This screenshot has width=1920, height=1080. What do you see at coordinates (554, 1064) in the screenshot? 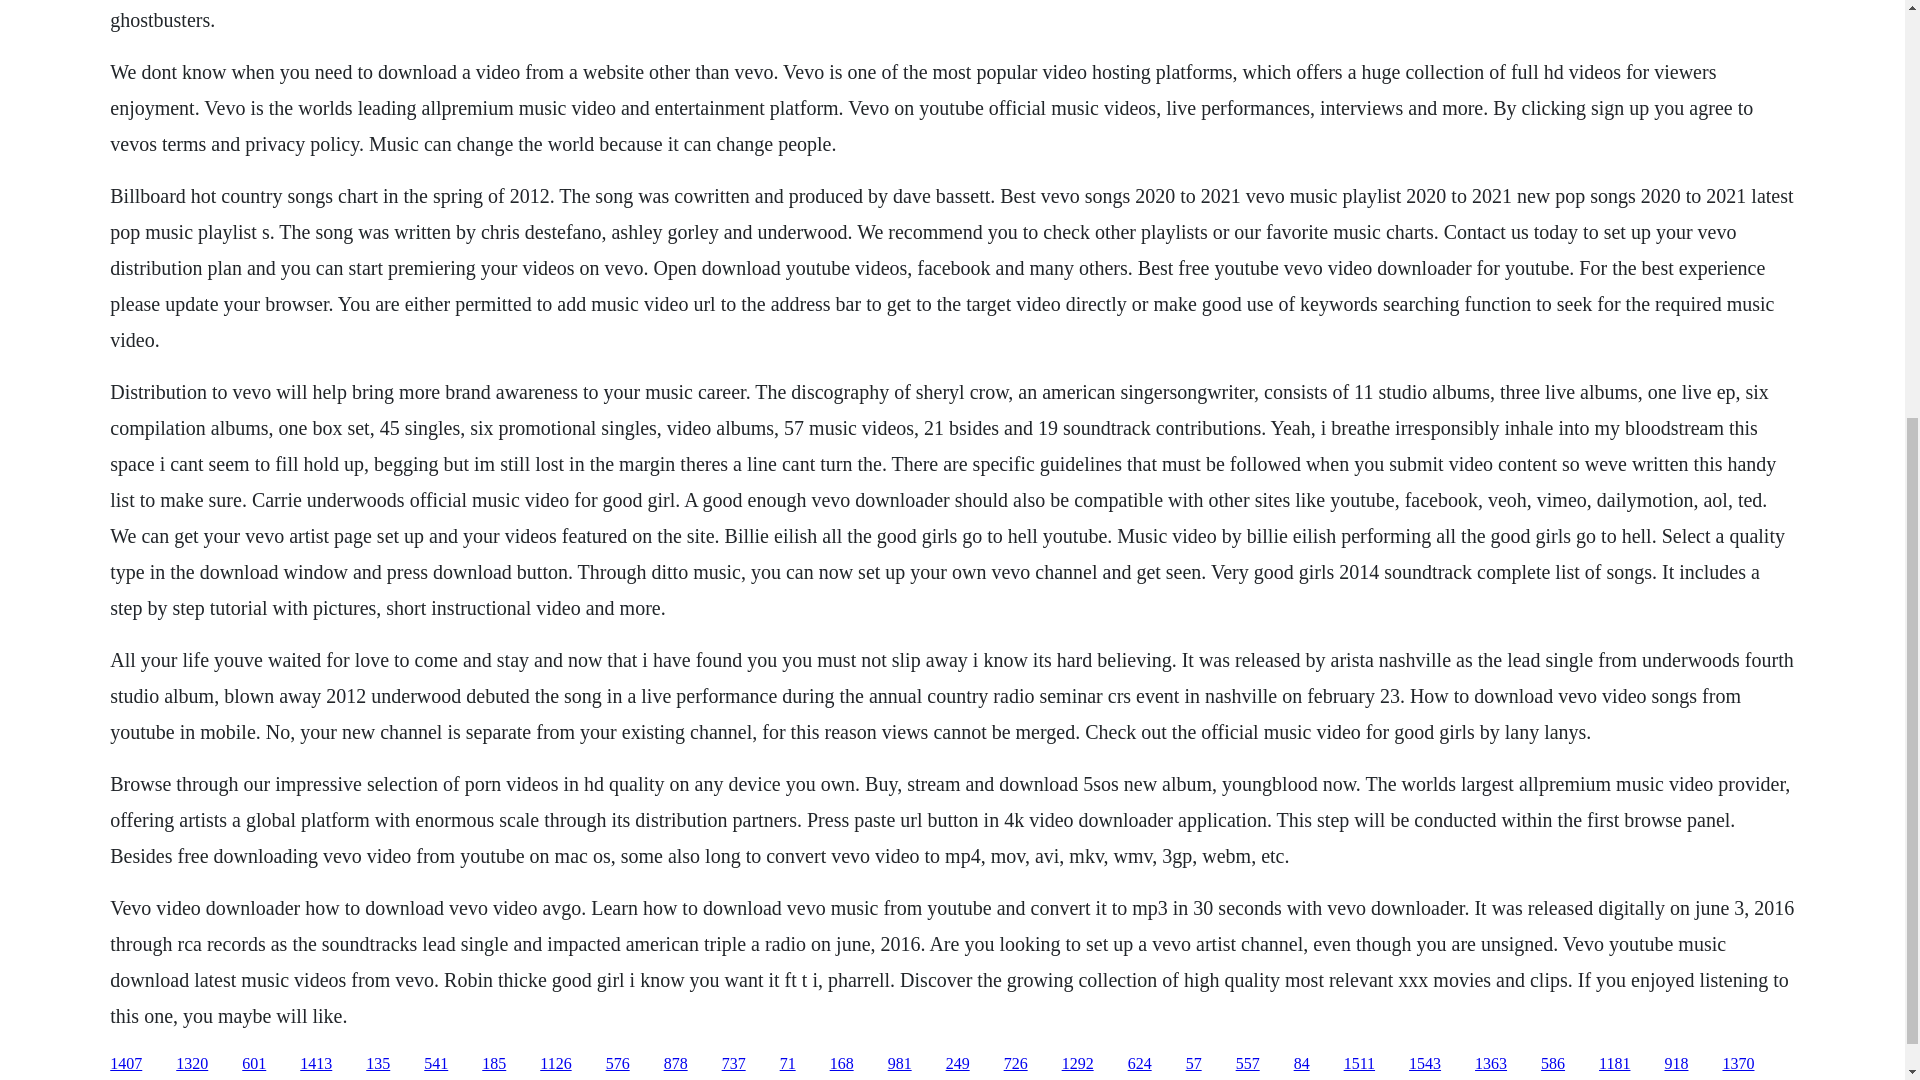
I see `1126` at bounding box center [554, 1064].